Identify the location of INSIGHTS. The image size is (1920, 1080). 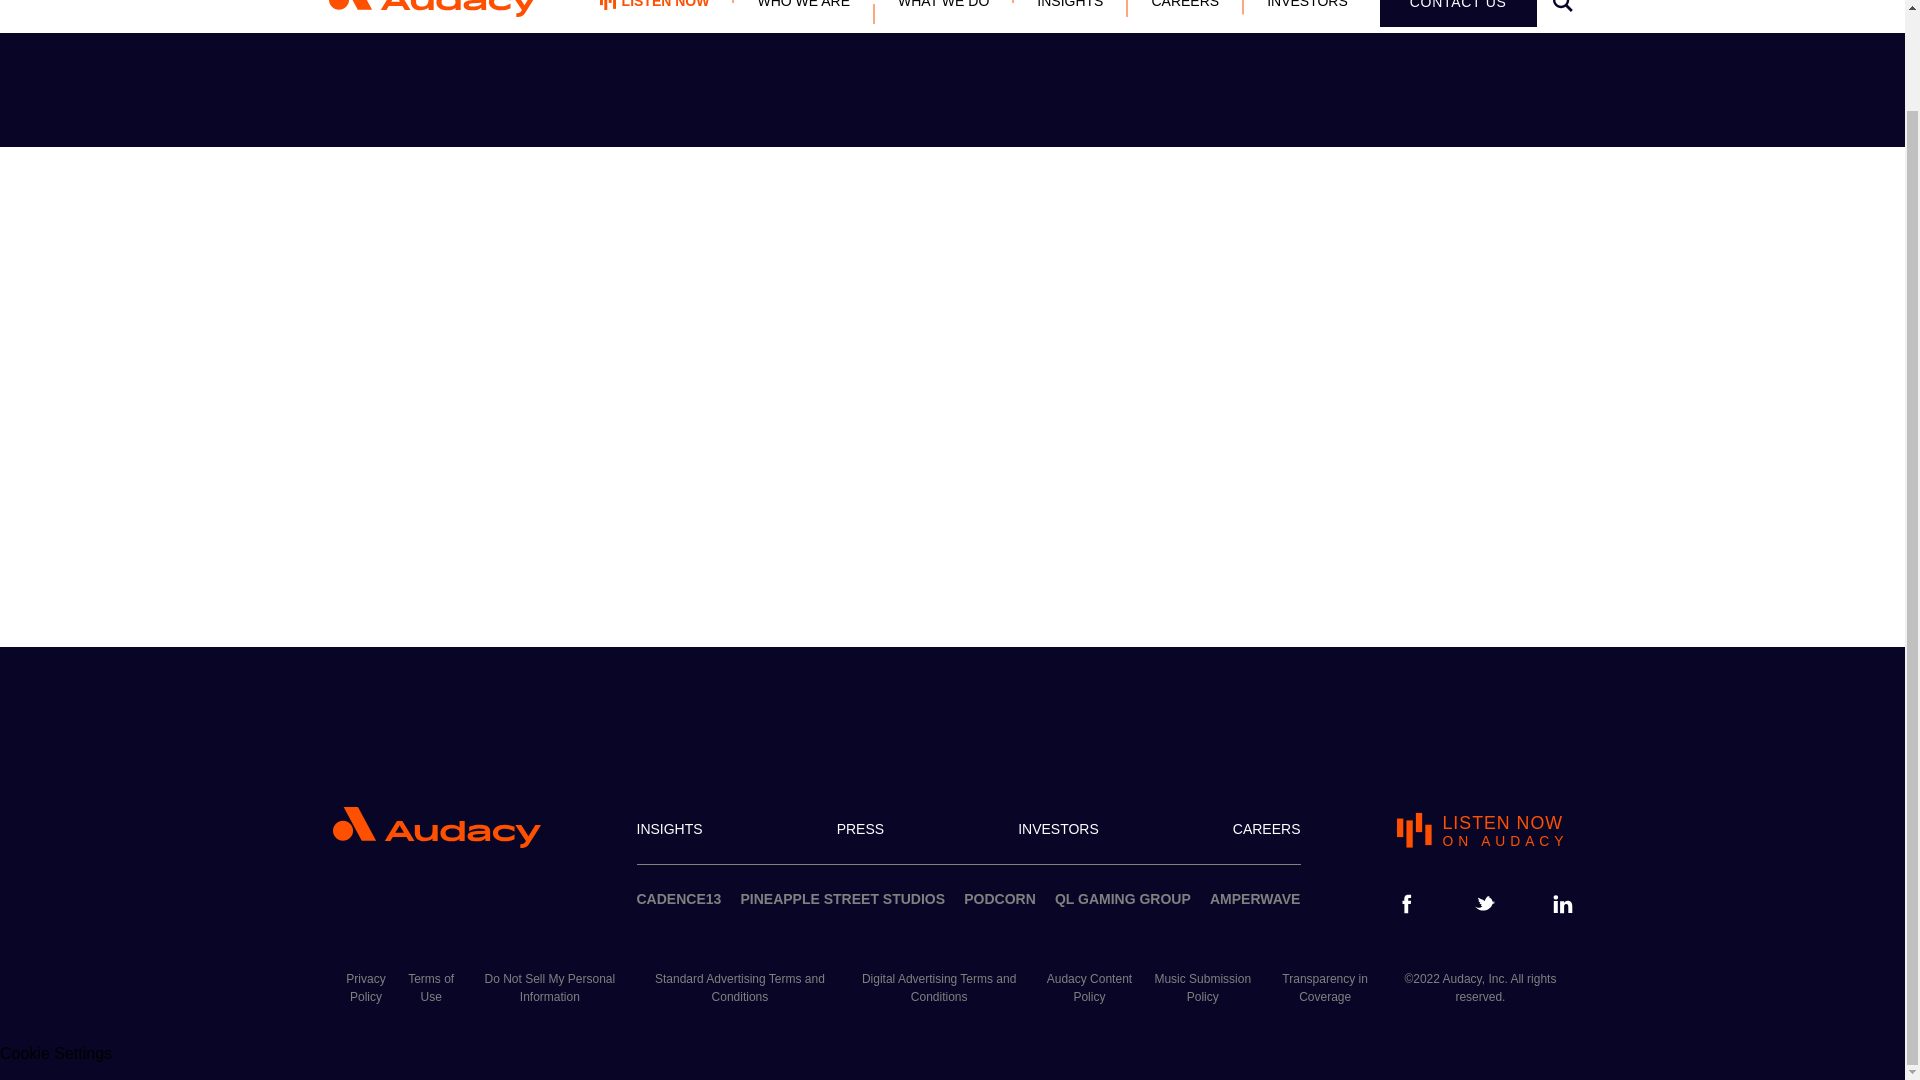
(668, 829).